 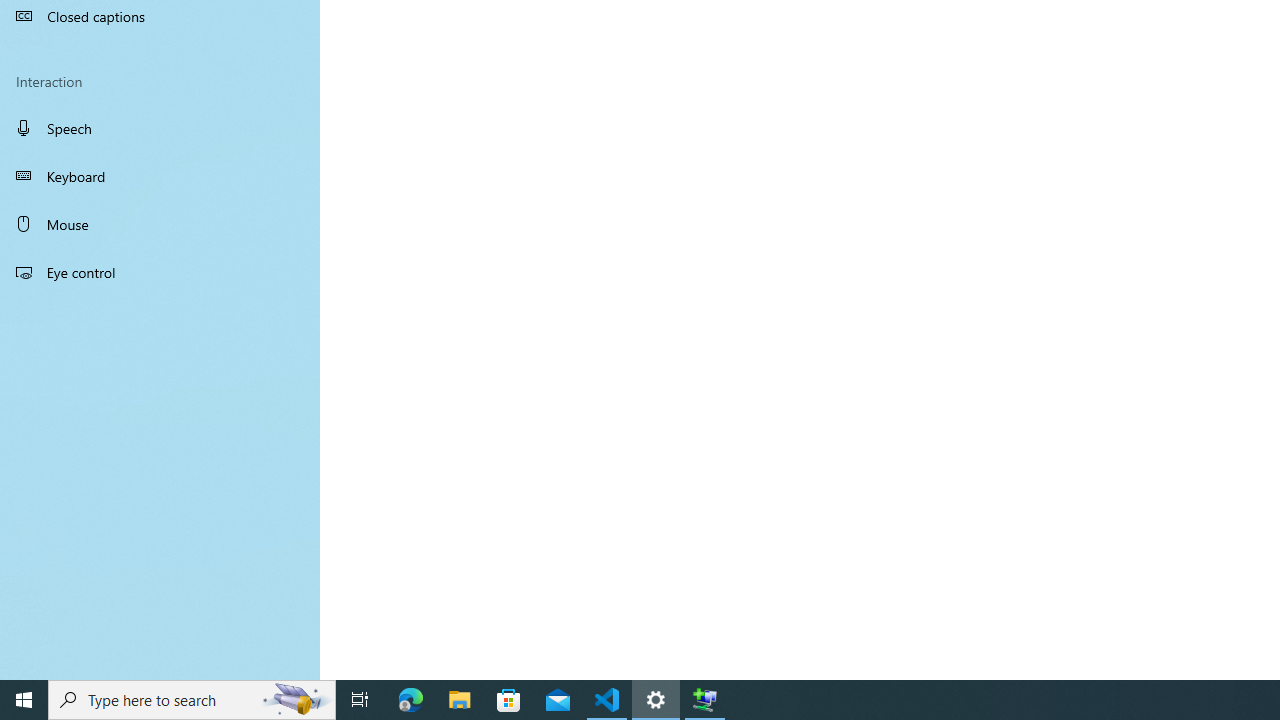 What do you see at coordinates (160, 176) in the screenshot?
I see `Keyboard` at bounding box center [160, 176].